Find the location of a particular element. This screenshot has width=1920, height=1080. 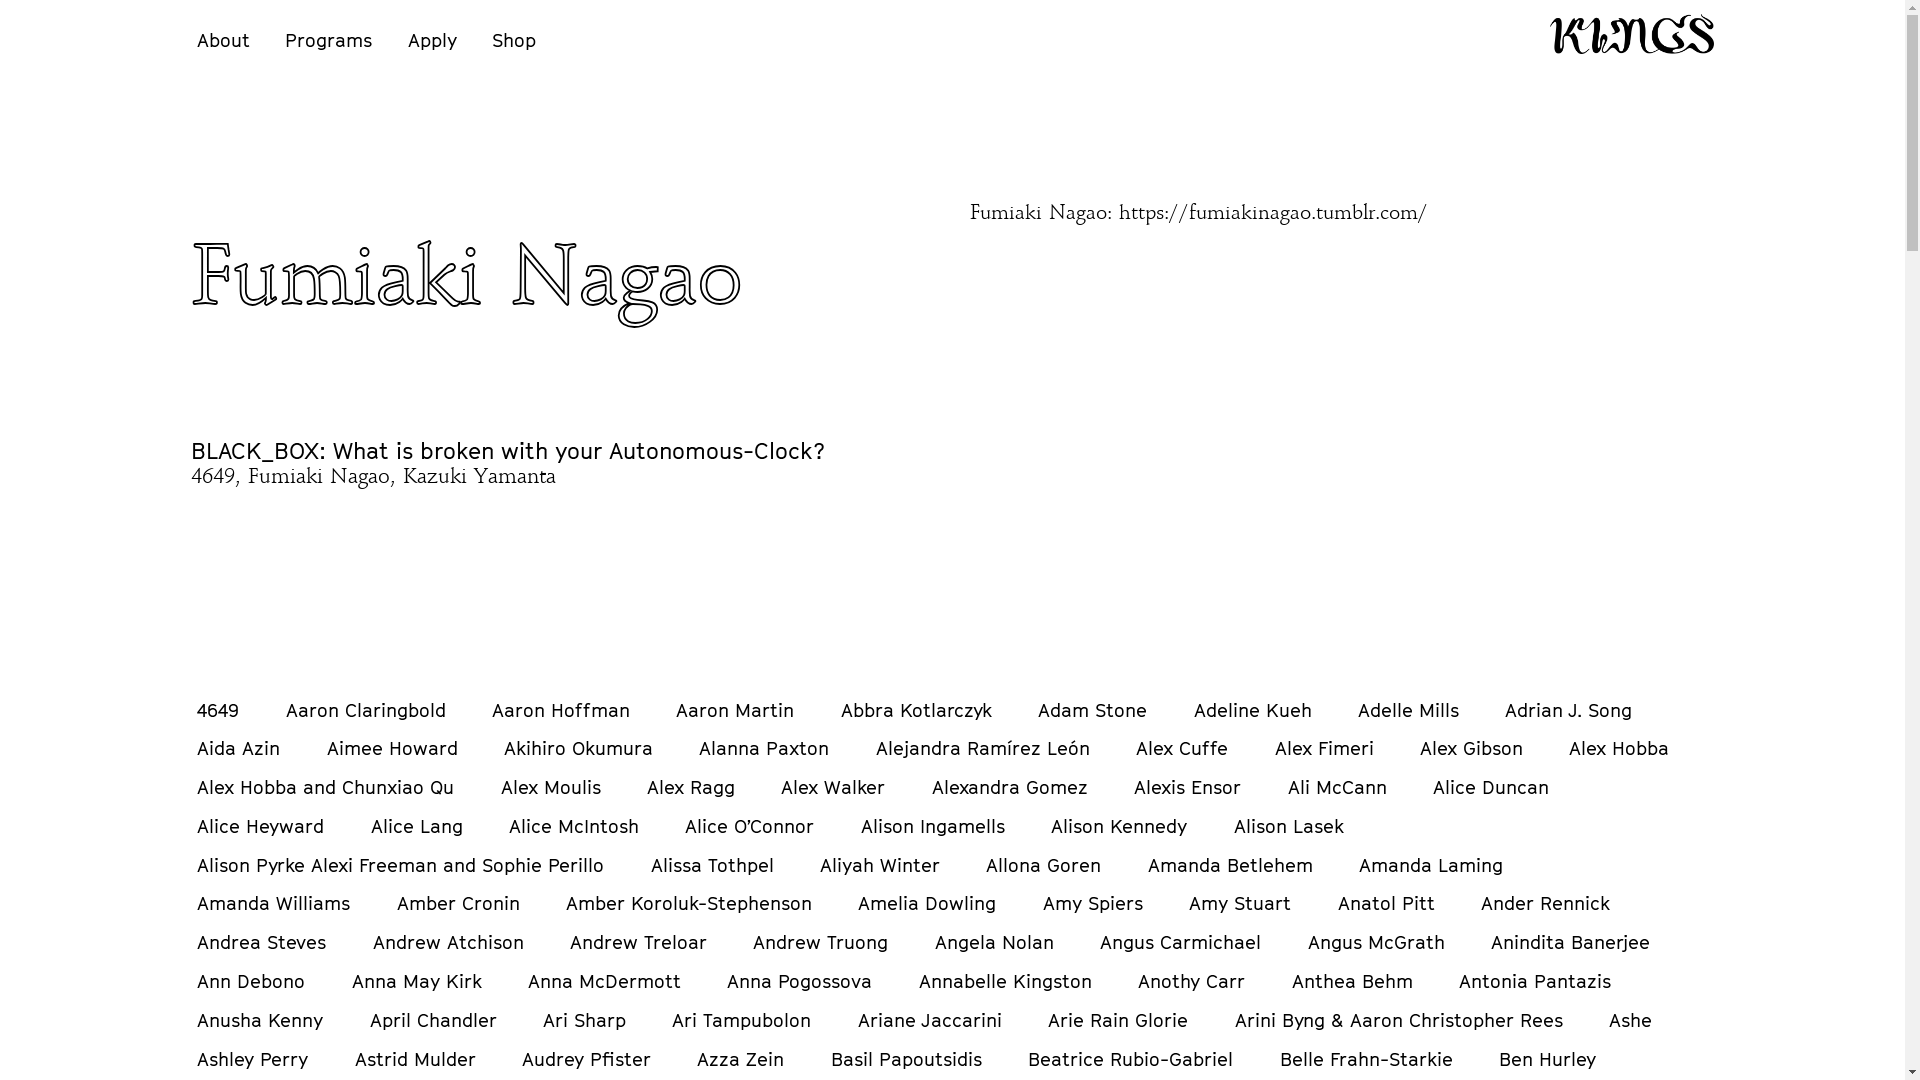

Amelia Dowling is located at coordinates (927, 903).